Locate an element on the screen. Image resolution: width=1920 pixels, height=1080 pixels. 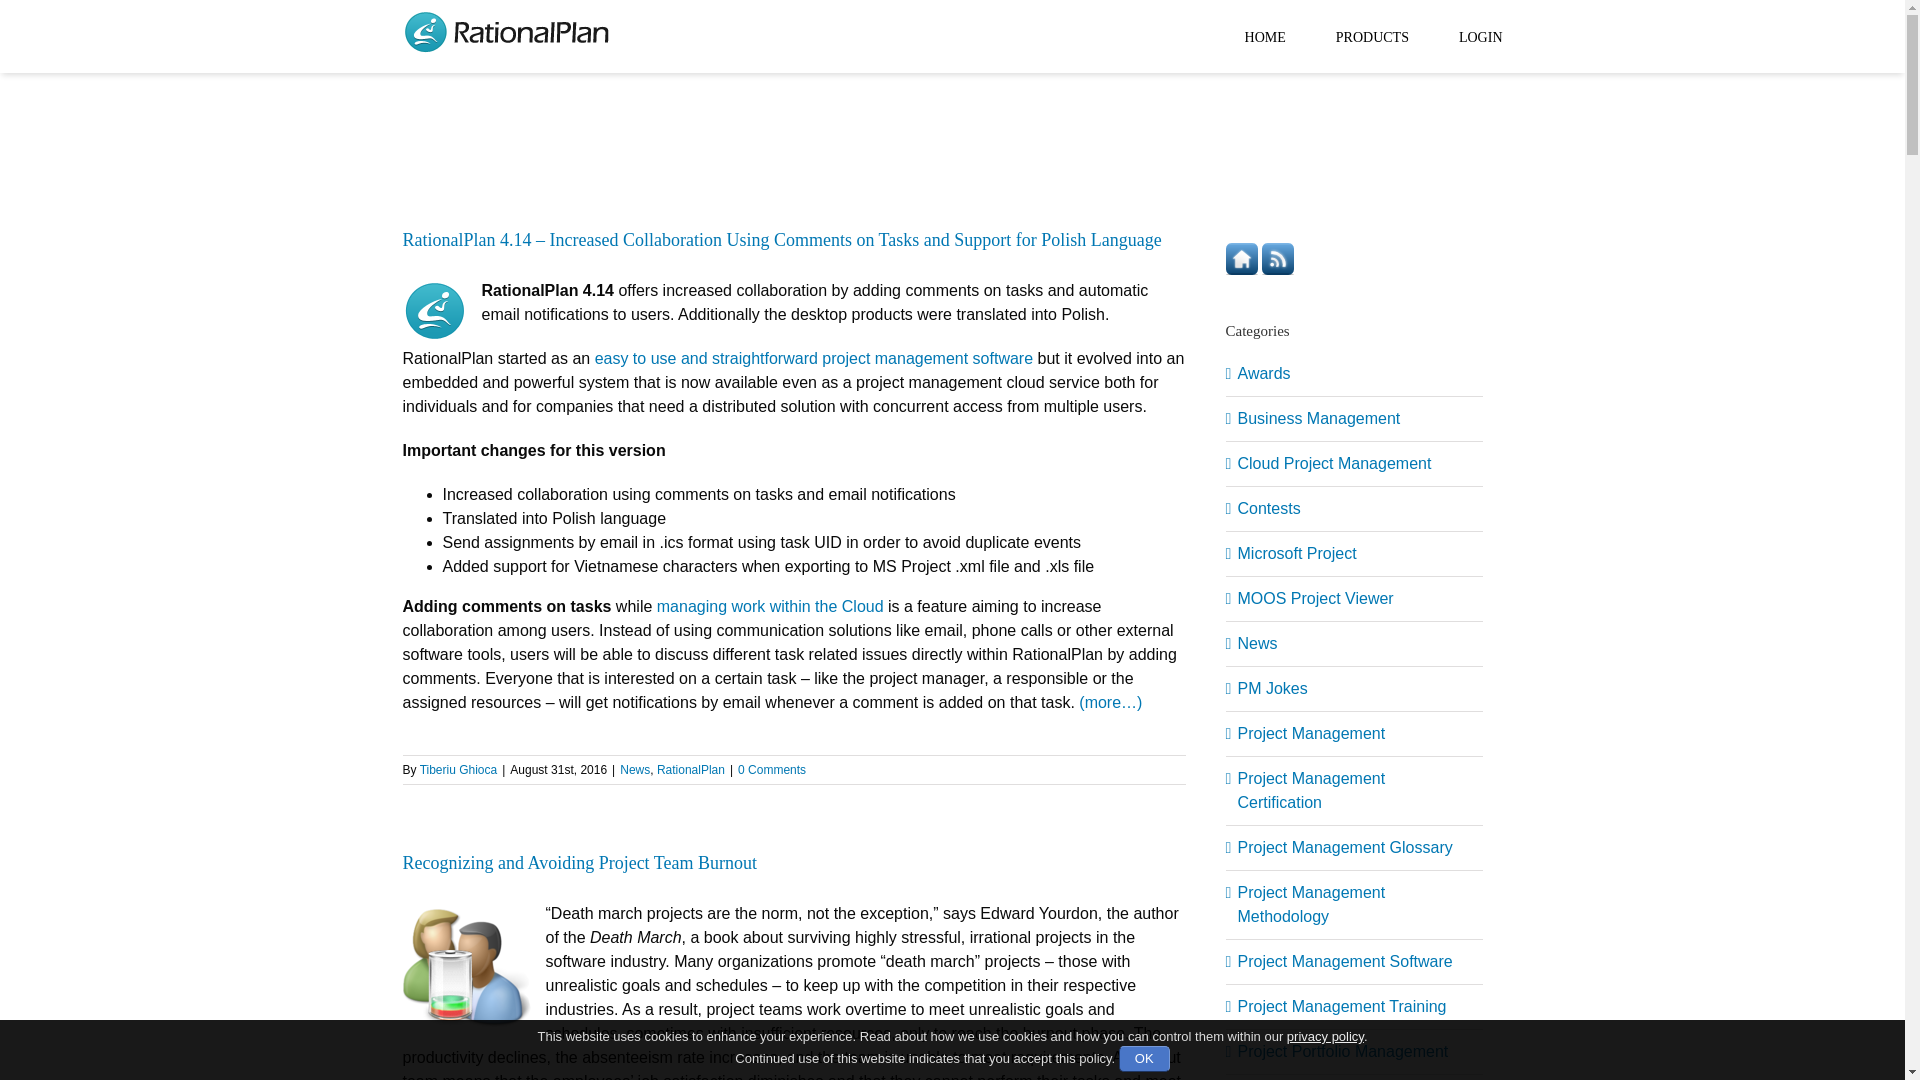
Tiberiu Ghioca is located at coordinates (458, 769).